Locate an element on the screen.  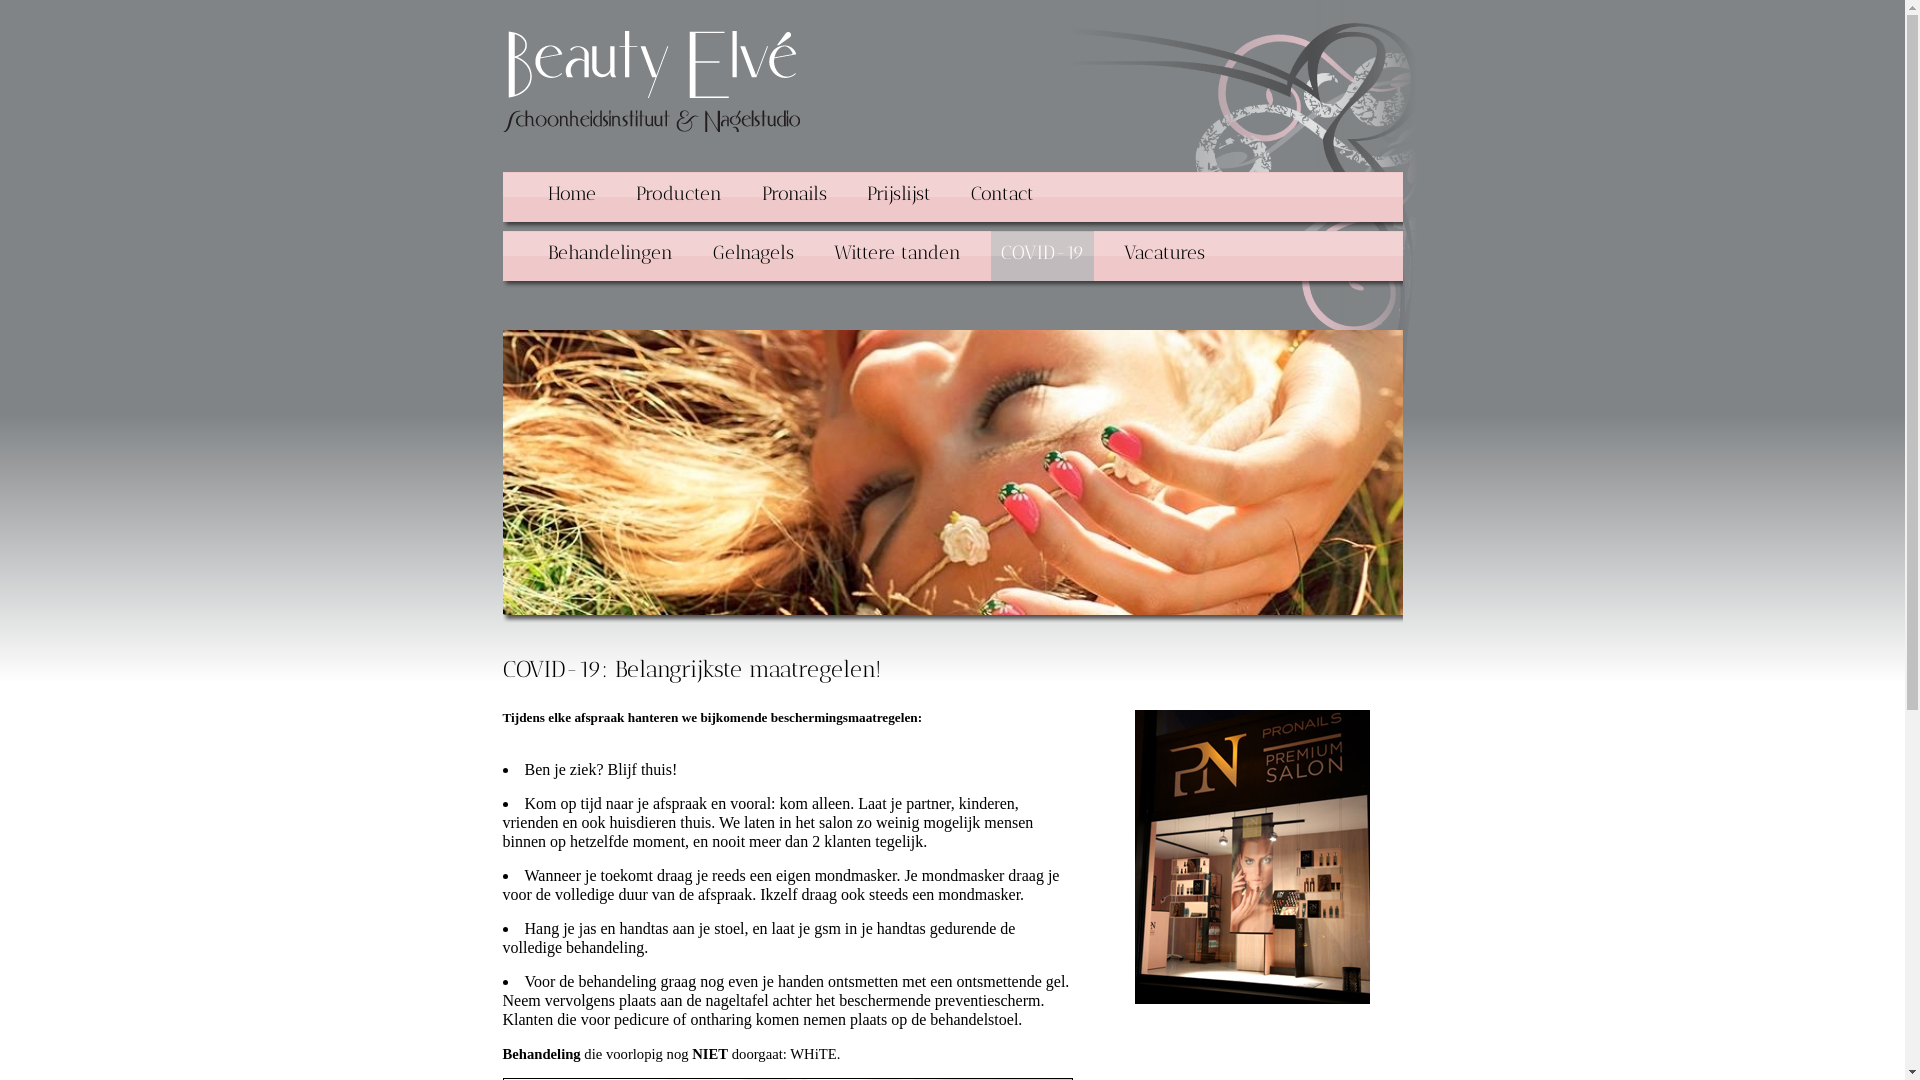
Gelnagels is located at coordinates (752, 256).